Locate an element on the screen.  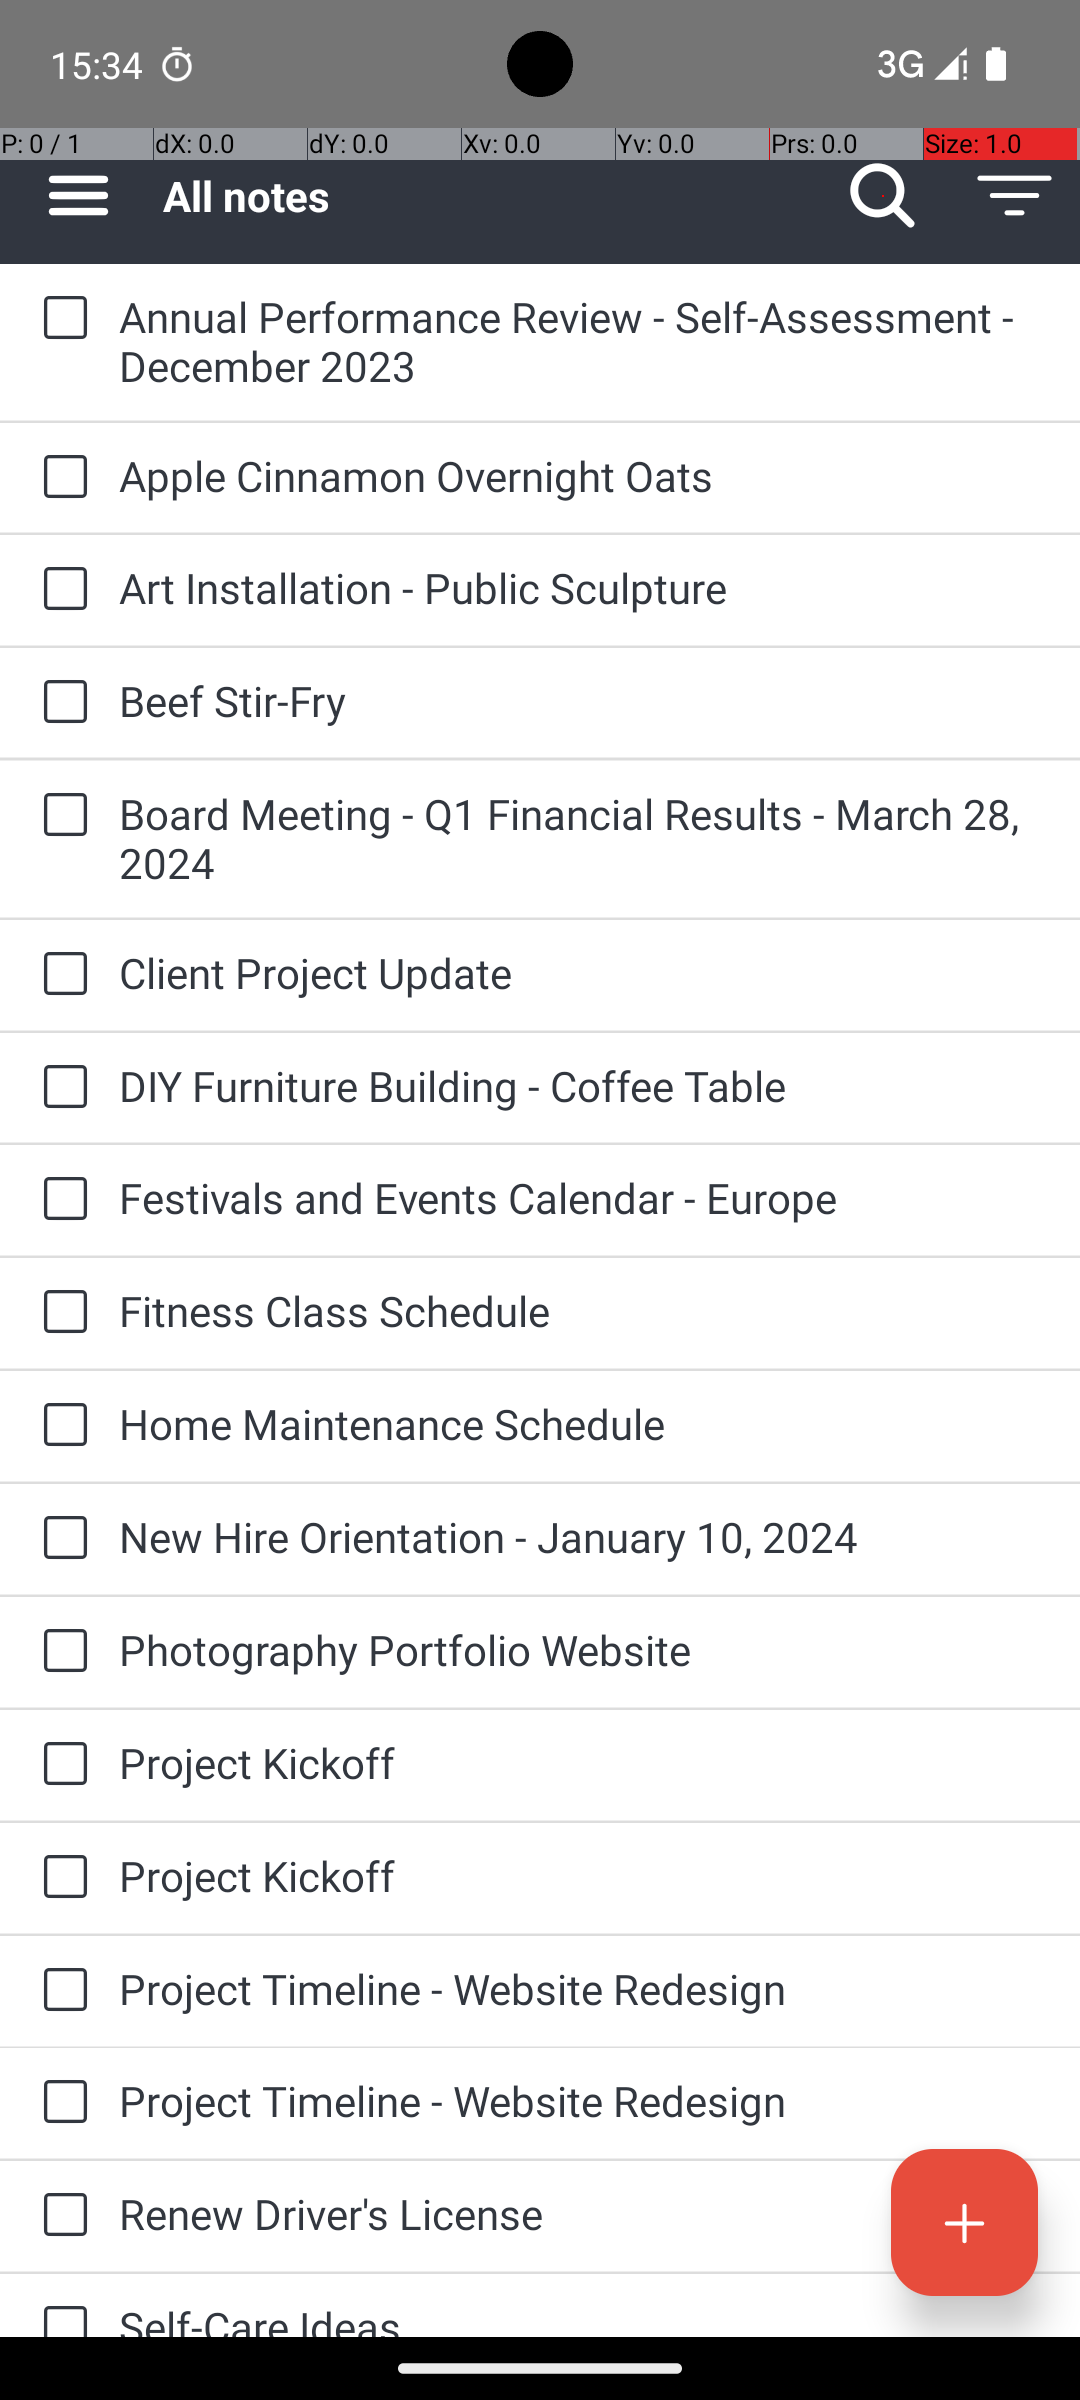
to-do: Renew Driver's License is located at coordinates (60, 2216).